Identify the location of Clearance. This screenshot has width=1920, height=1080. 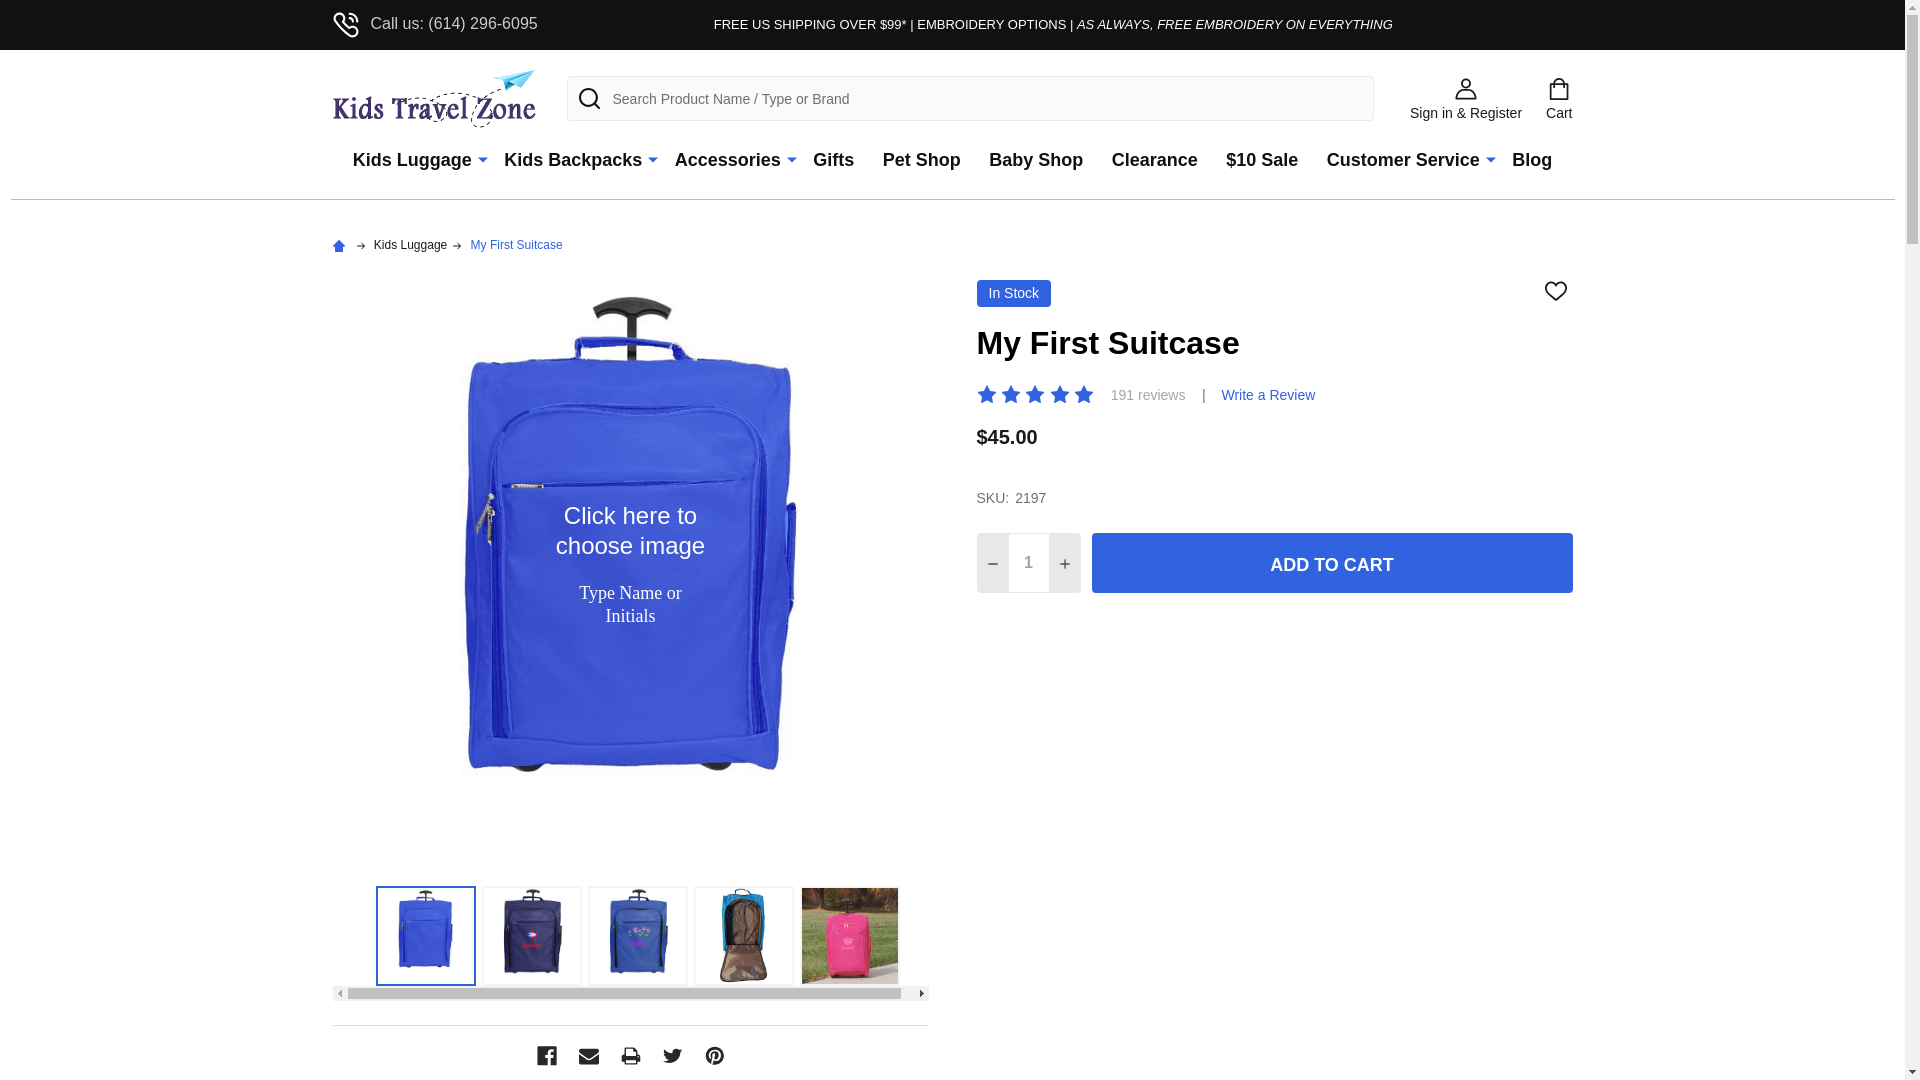
(1154, 160).